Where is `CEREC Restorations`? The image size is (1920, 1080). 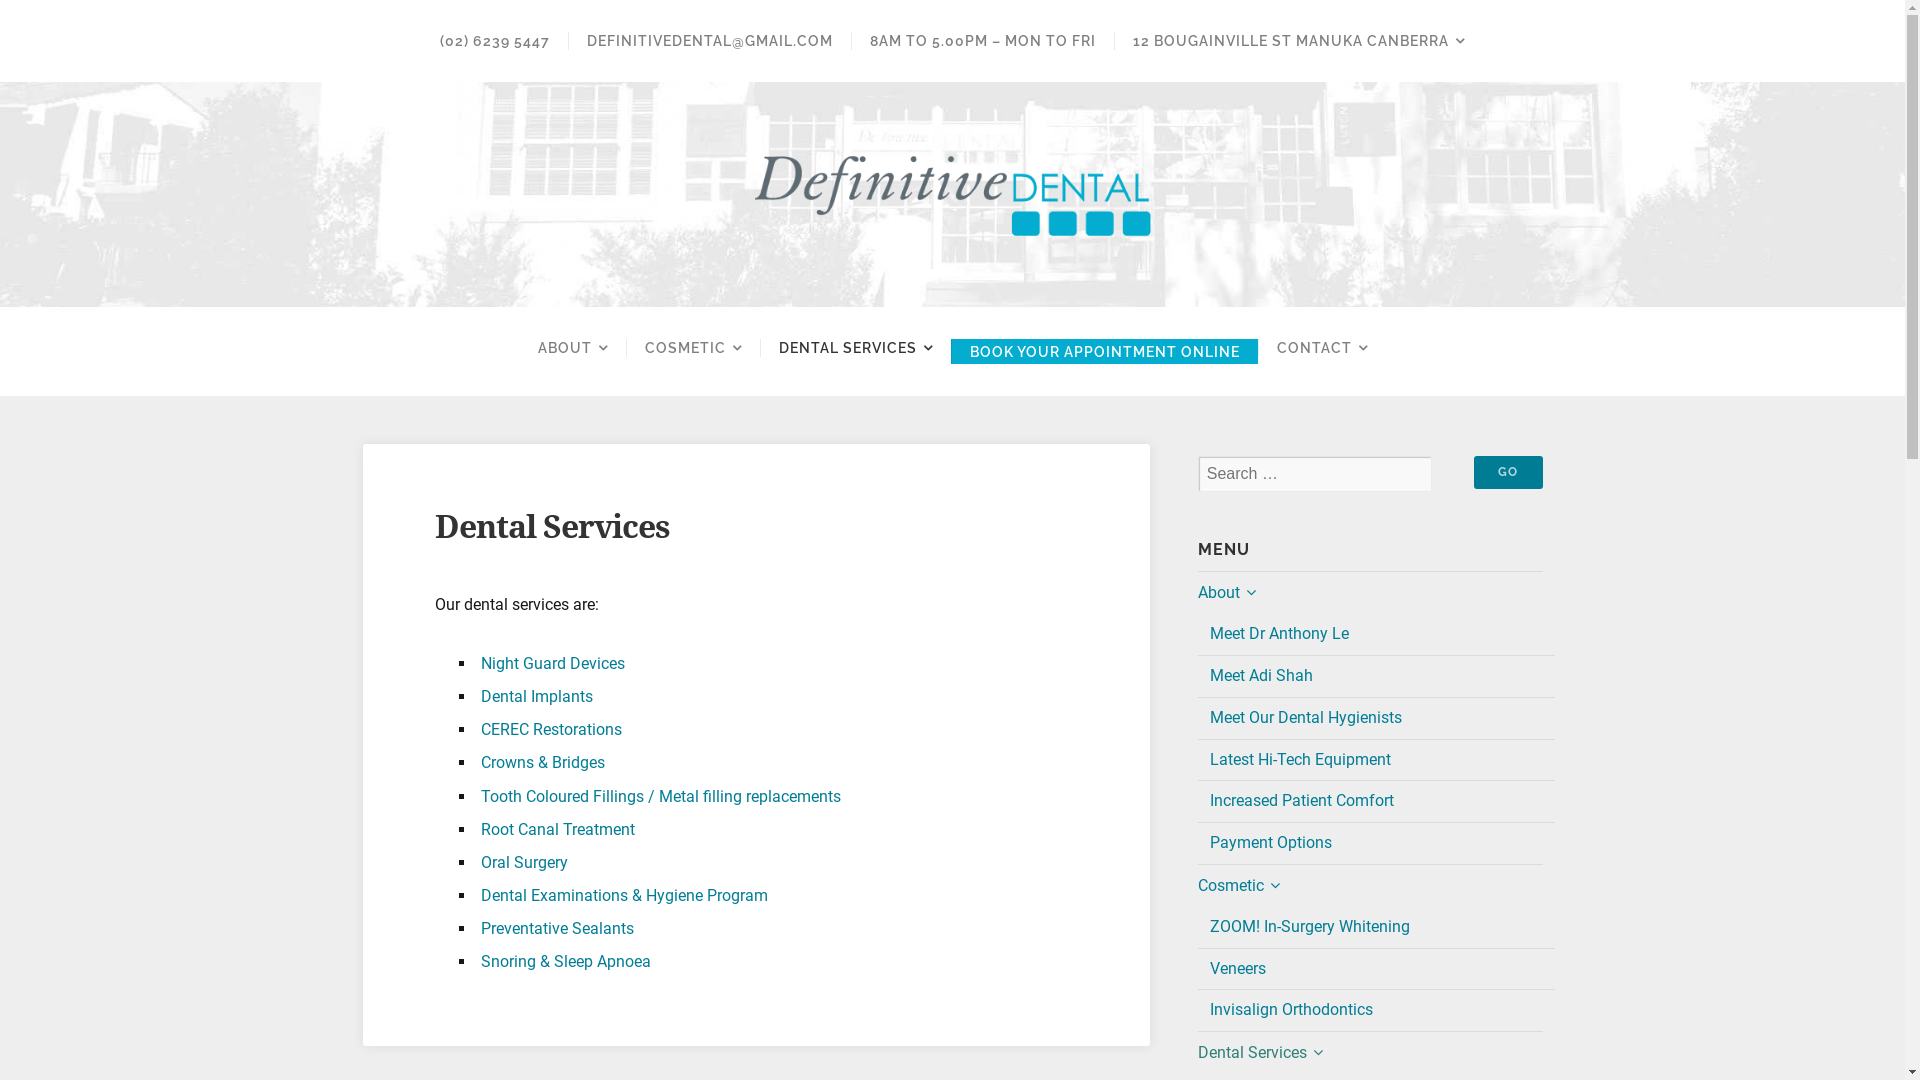 CEREC Restorations is located at coordinates (550, 730).